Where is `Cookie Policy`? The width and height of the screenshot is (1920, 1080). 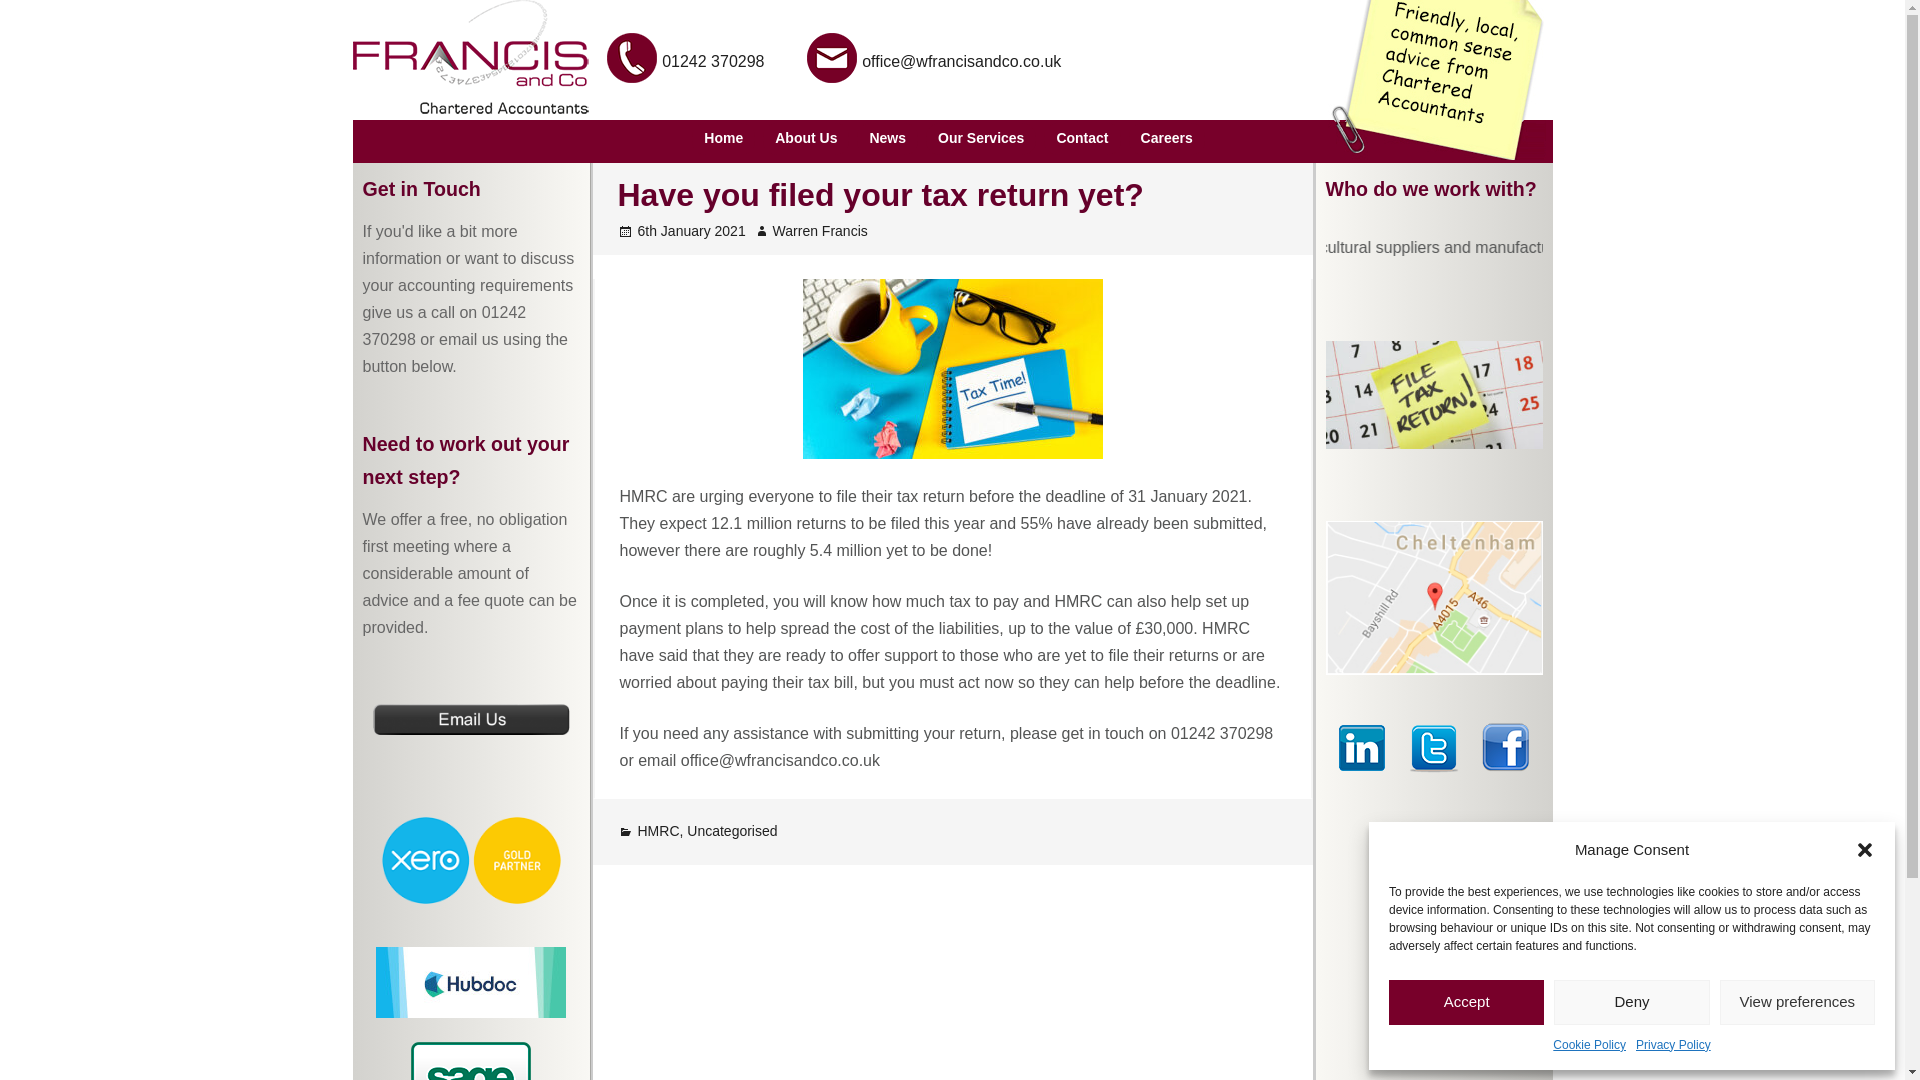 Cookie Policy is located at coordinates (1590, 1044).